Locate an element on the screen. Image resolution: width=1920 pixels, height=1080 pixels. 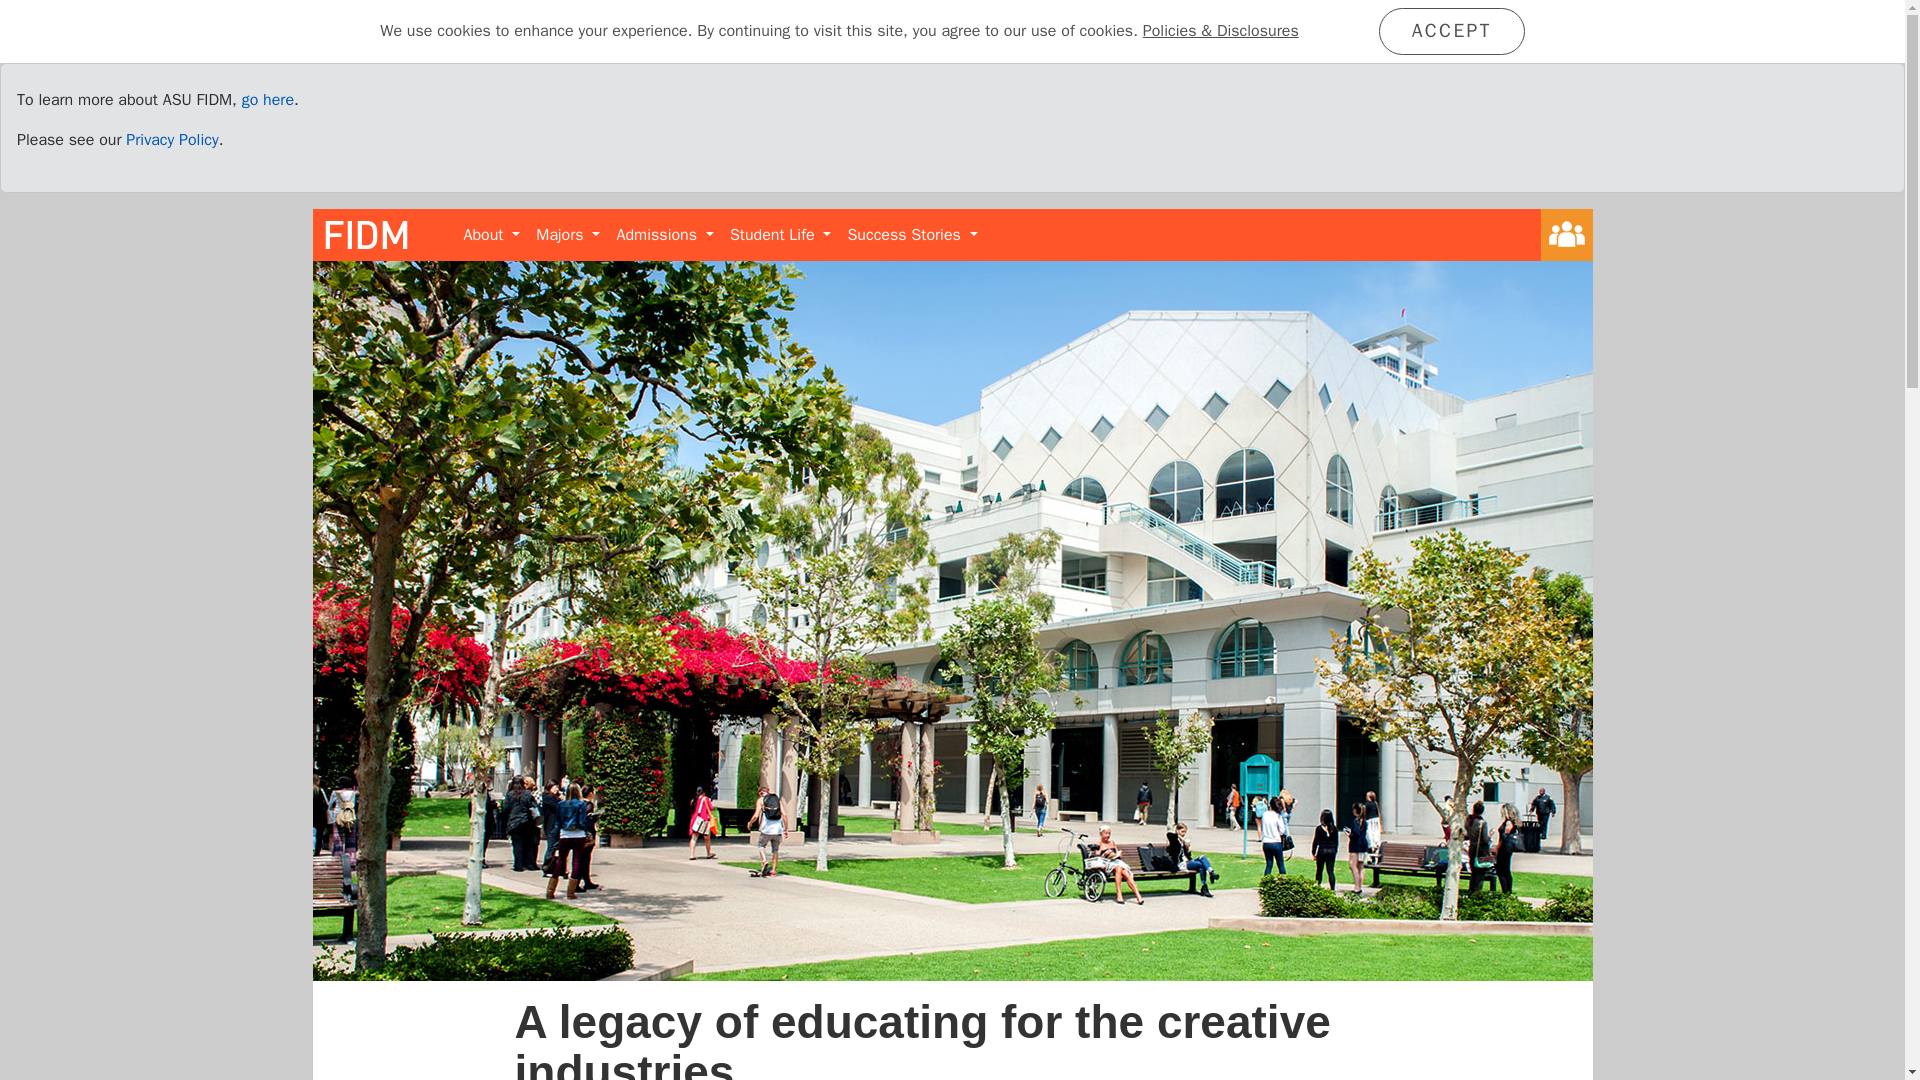
Privacy Policy is located at coordinates (172, 140).